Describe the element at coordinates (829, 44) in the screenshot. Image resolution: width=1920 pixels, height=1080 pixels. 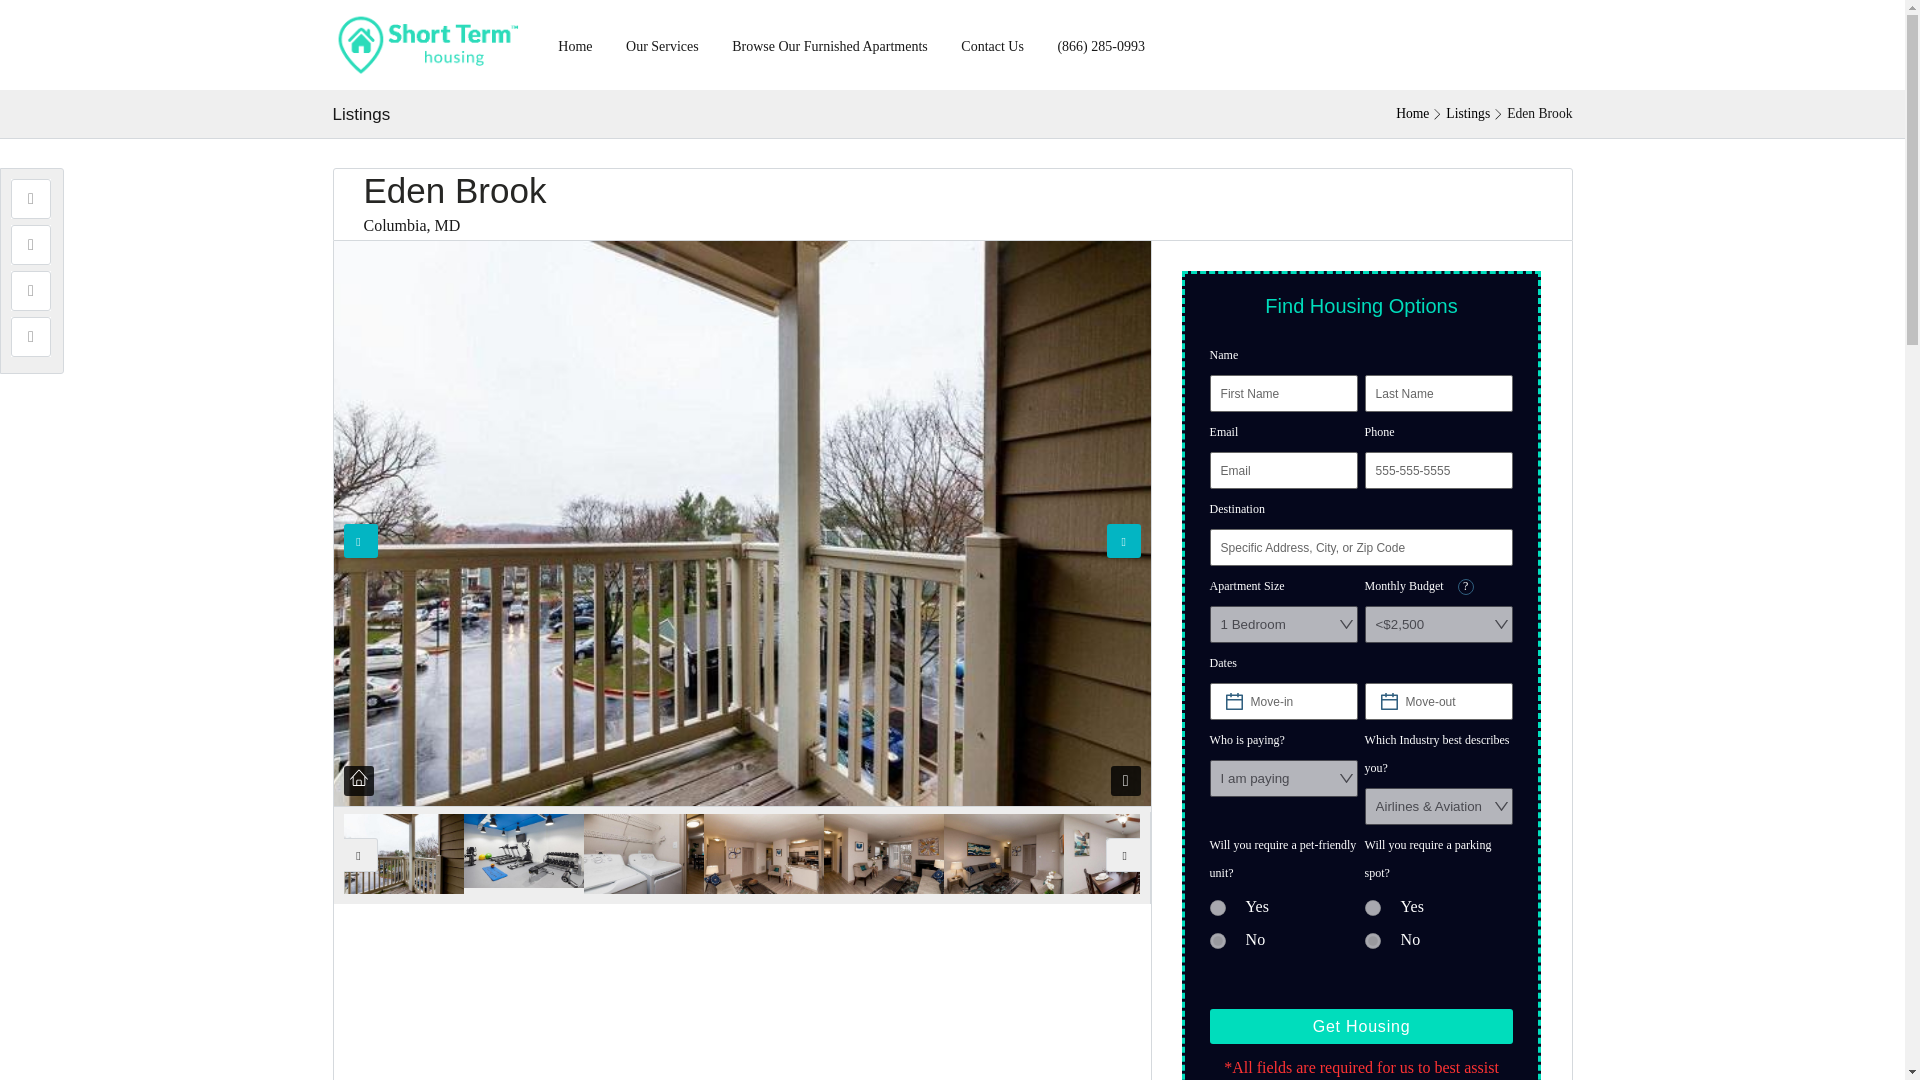
I see `Browse Our Furnished Apartments` at that location.